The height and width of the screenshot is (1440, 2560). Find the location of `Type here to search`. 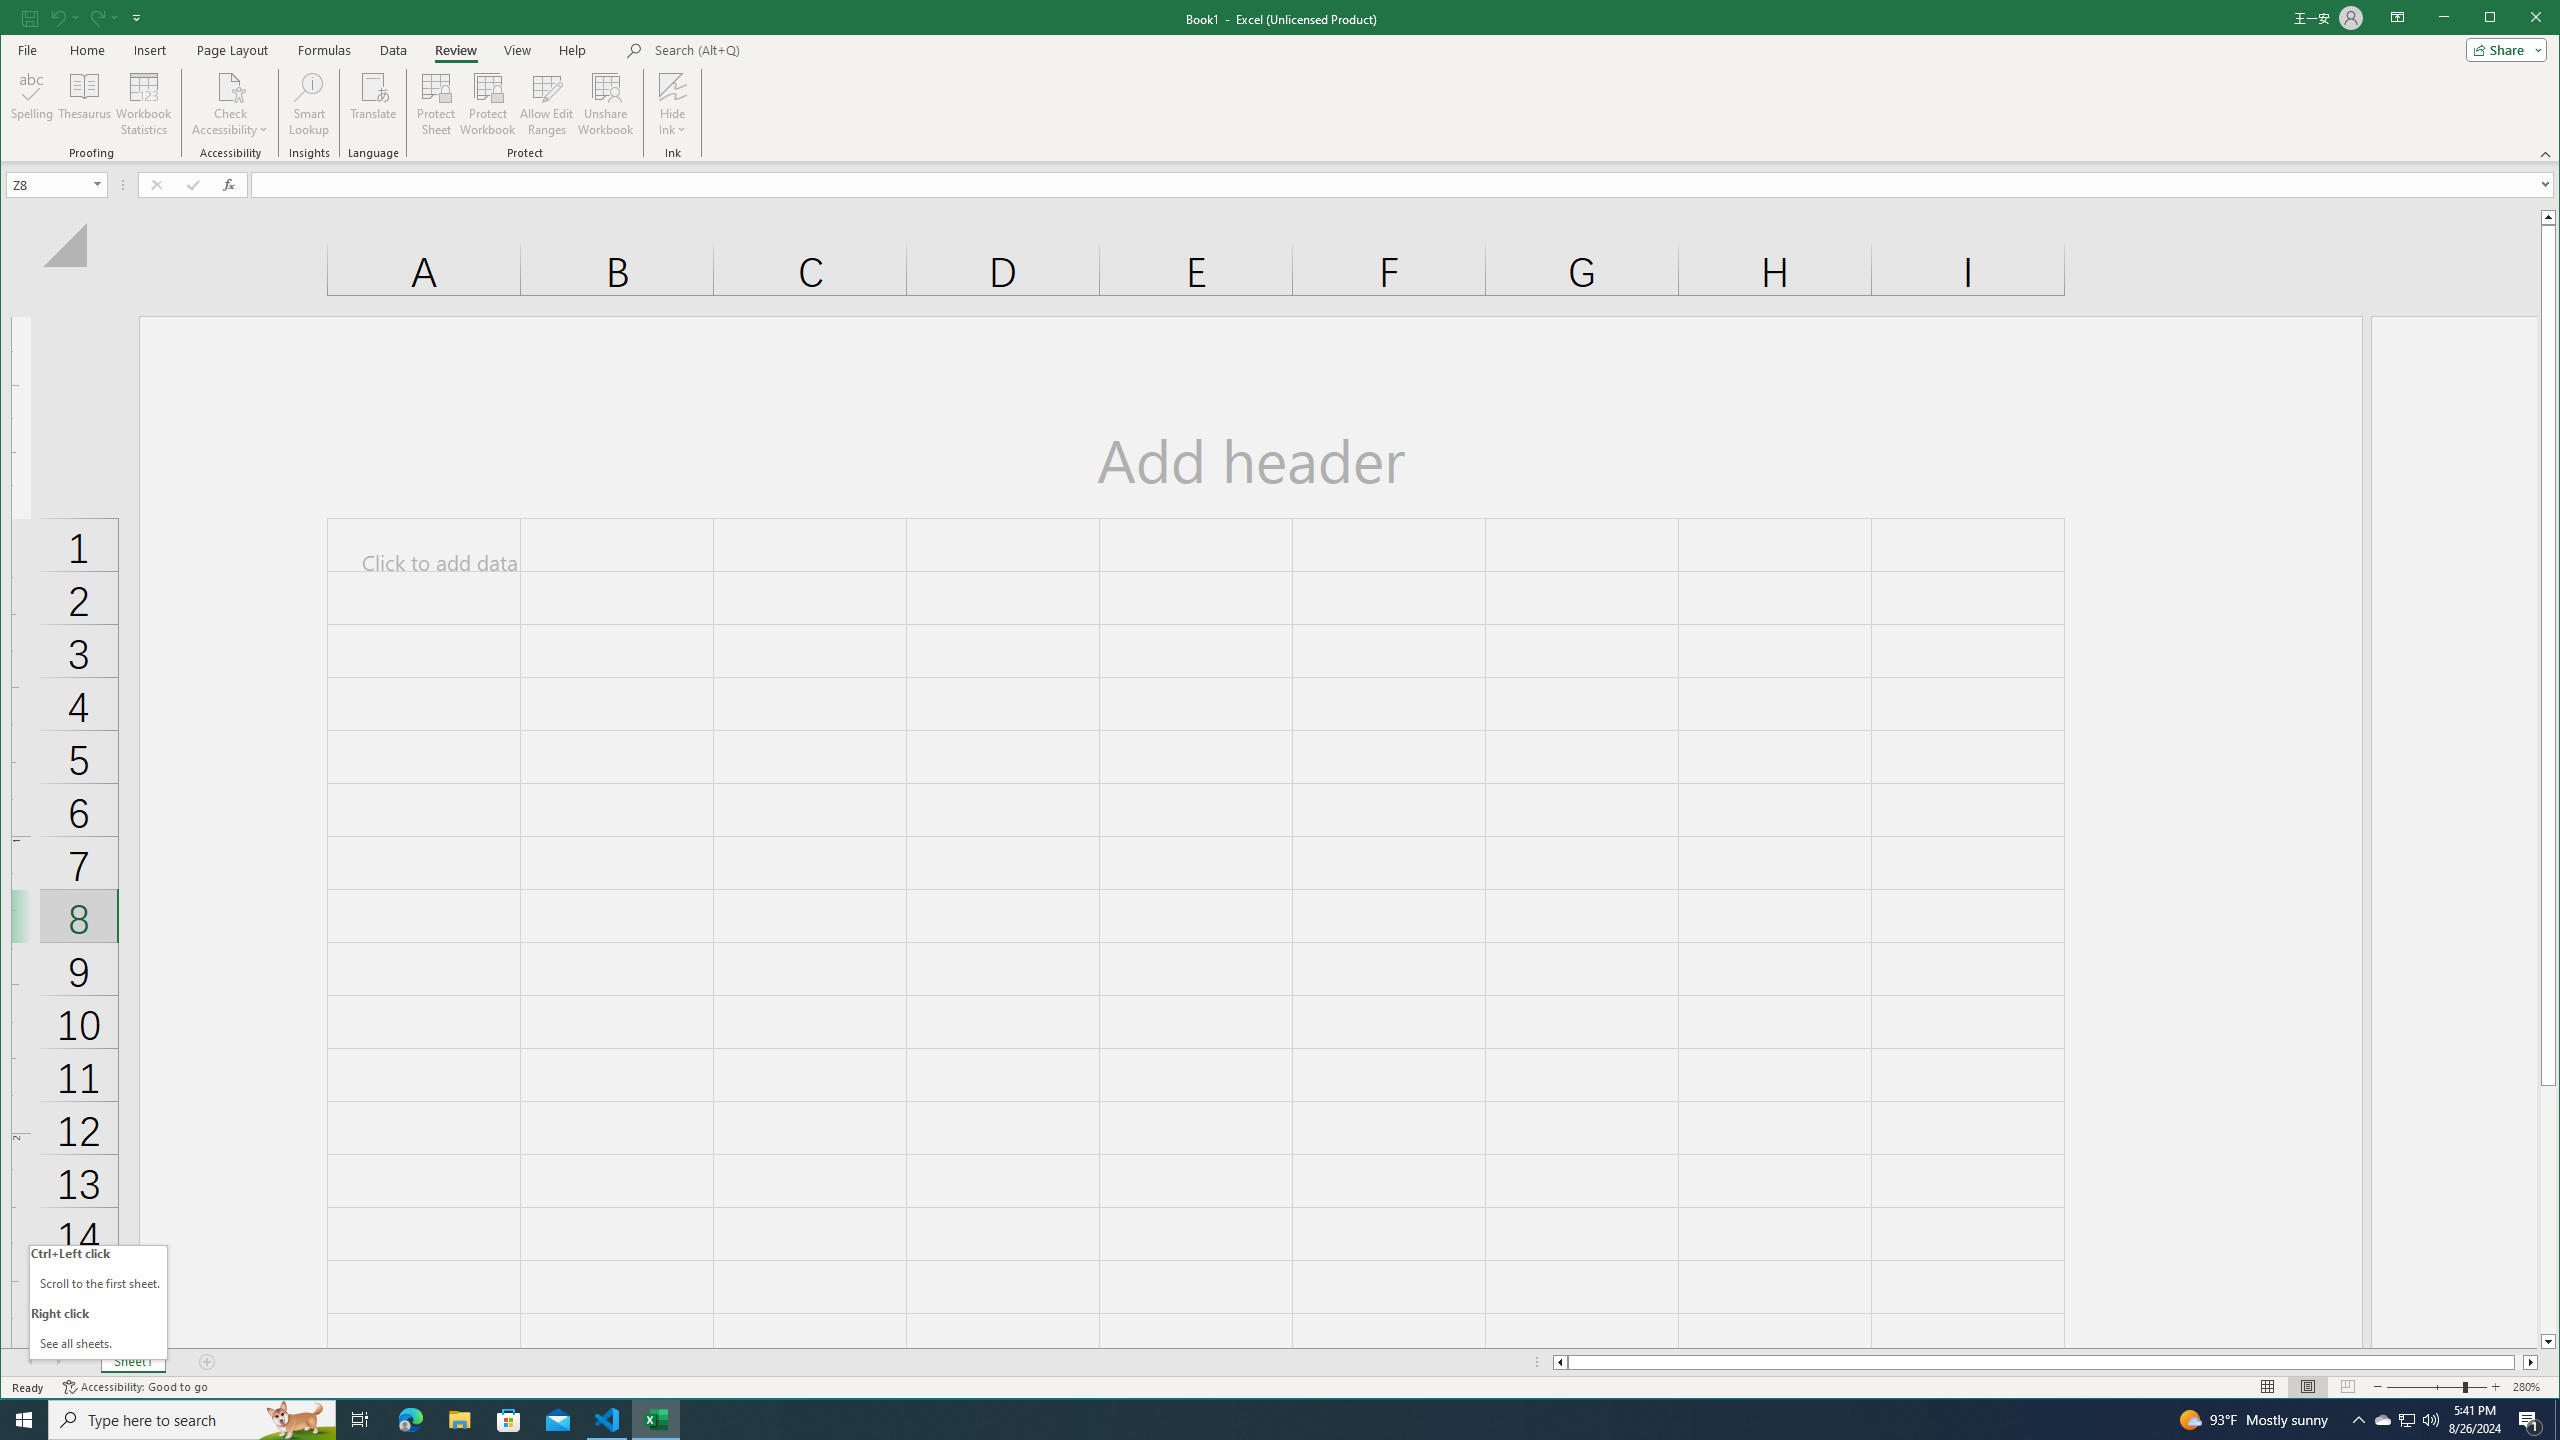

Type here to search is located at coordinates (192, 1420).